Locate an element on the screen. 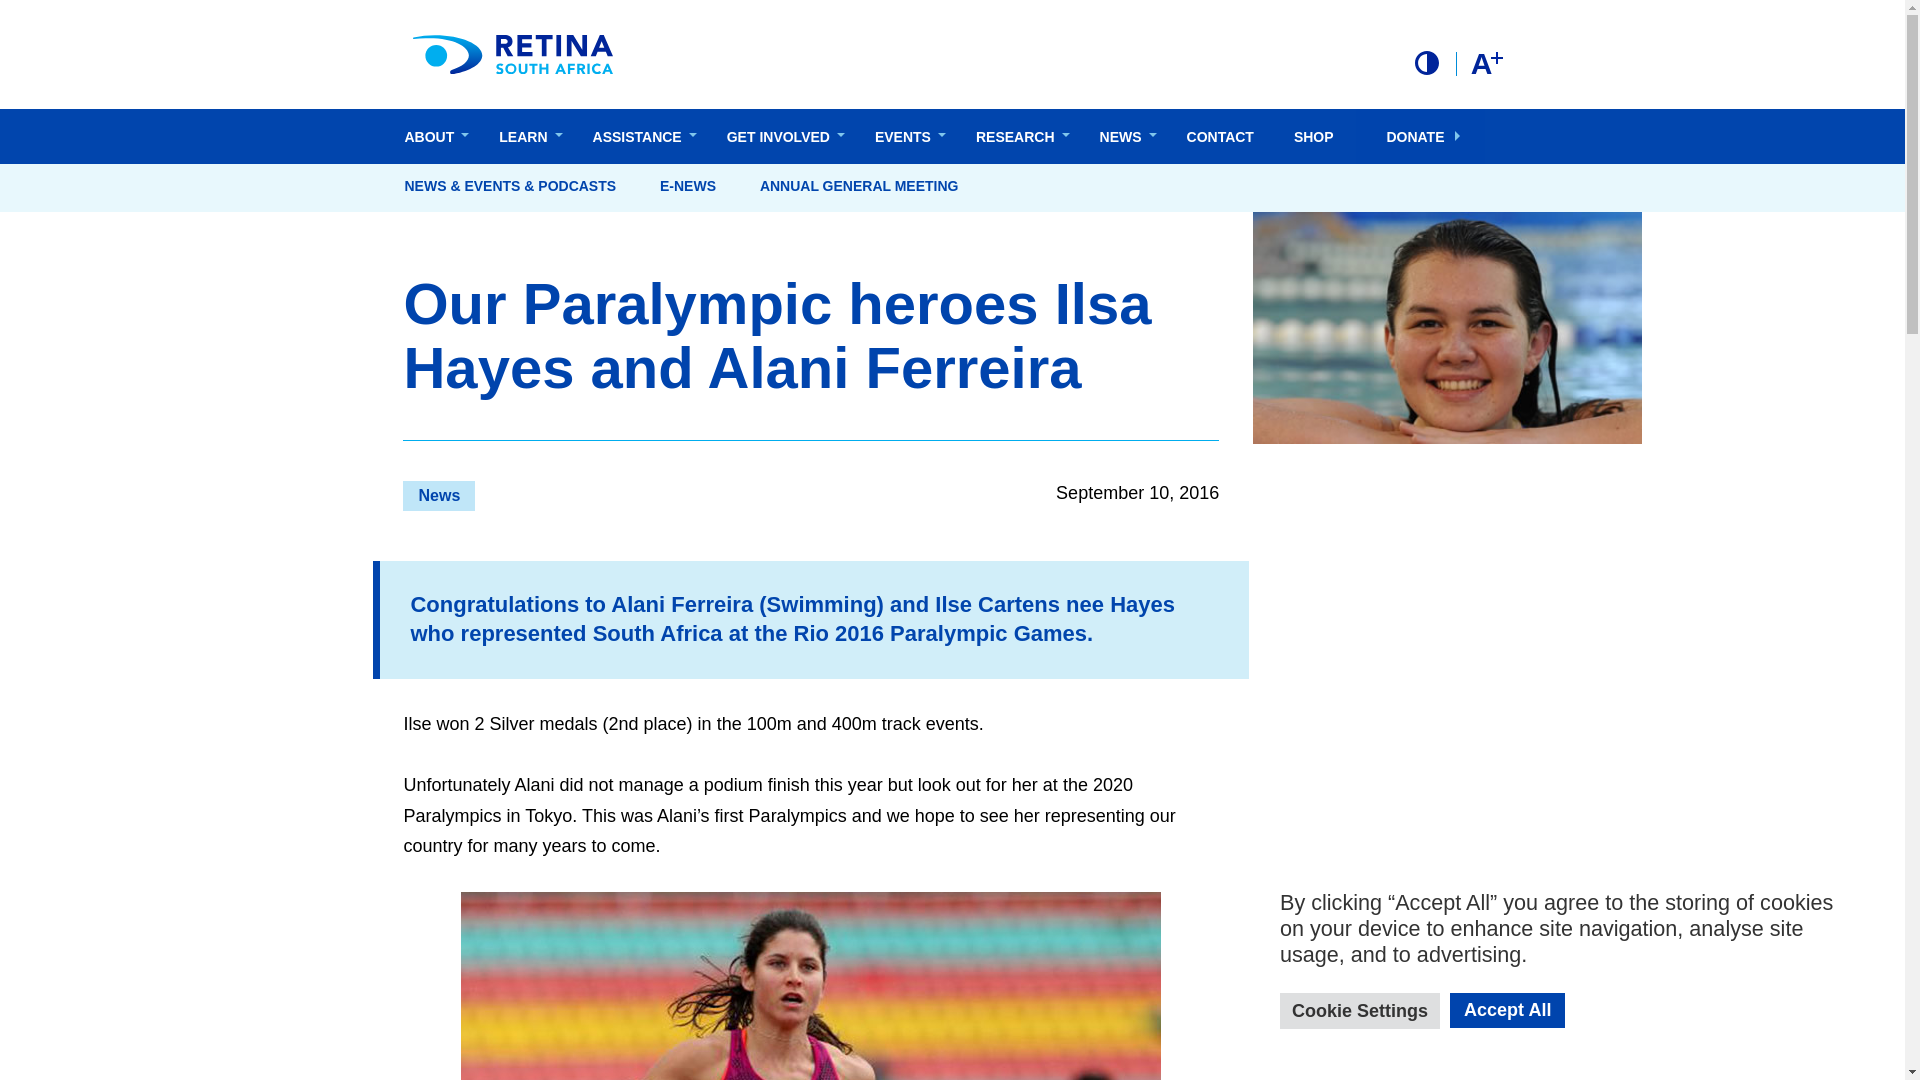 This screenshot has width=1920, height=1080. GET INVOLVED is located at coordinates (780, 136).